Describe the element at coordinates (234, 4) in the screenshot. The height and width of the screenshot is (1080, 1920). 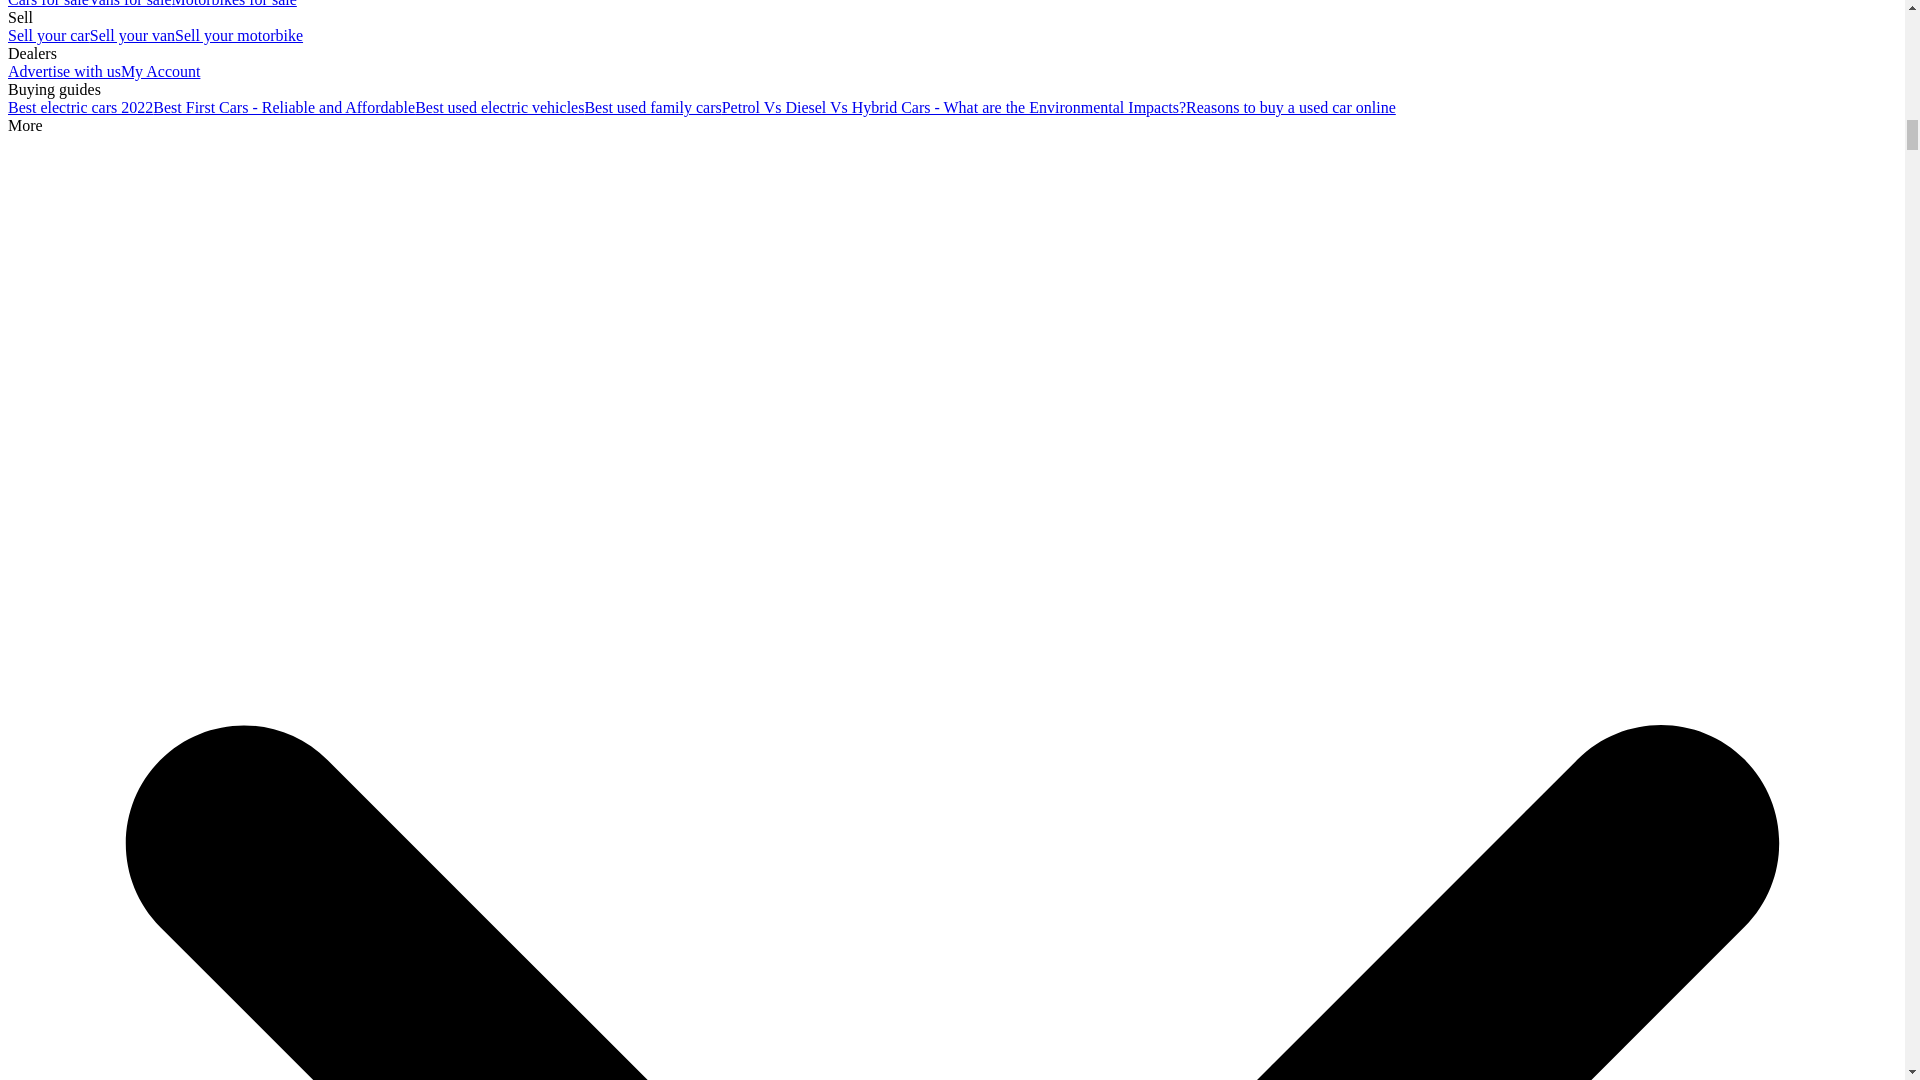
I see `Motorbikes for sale` at that location.